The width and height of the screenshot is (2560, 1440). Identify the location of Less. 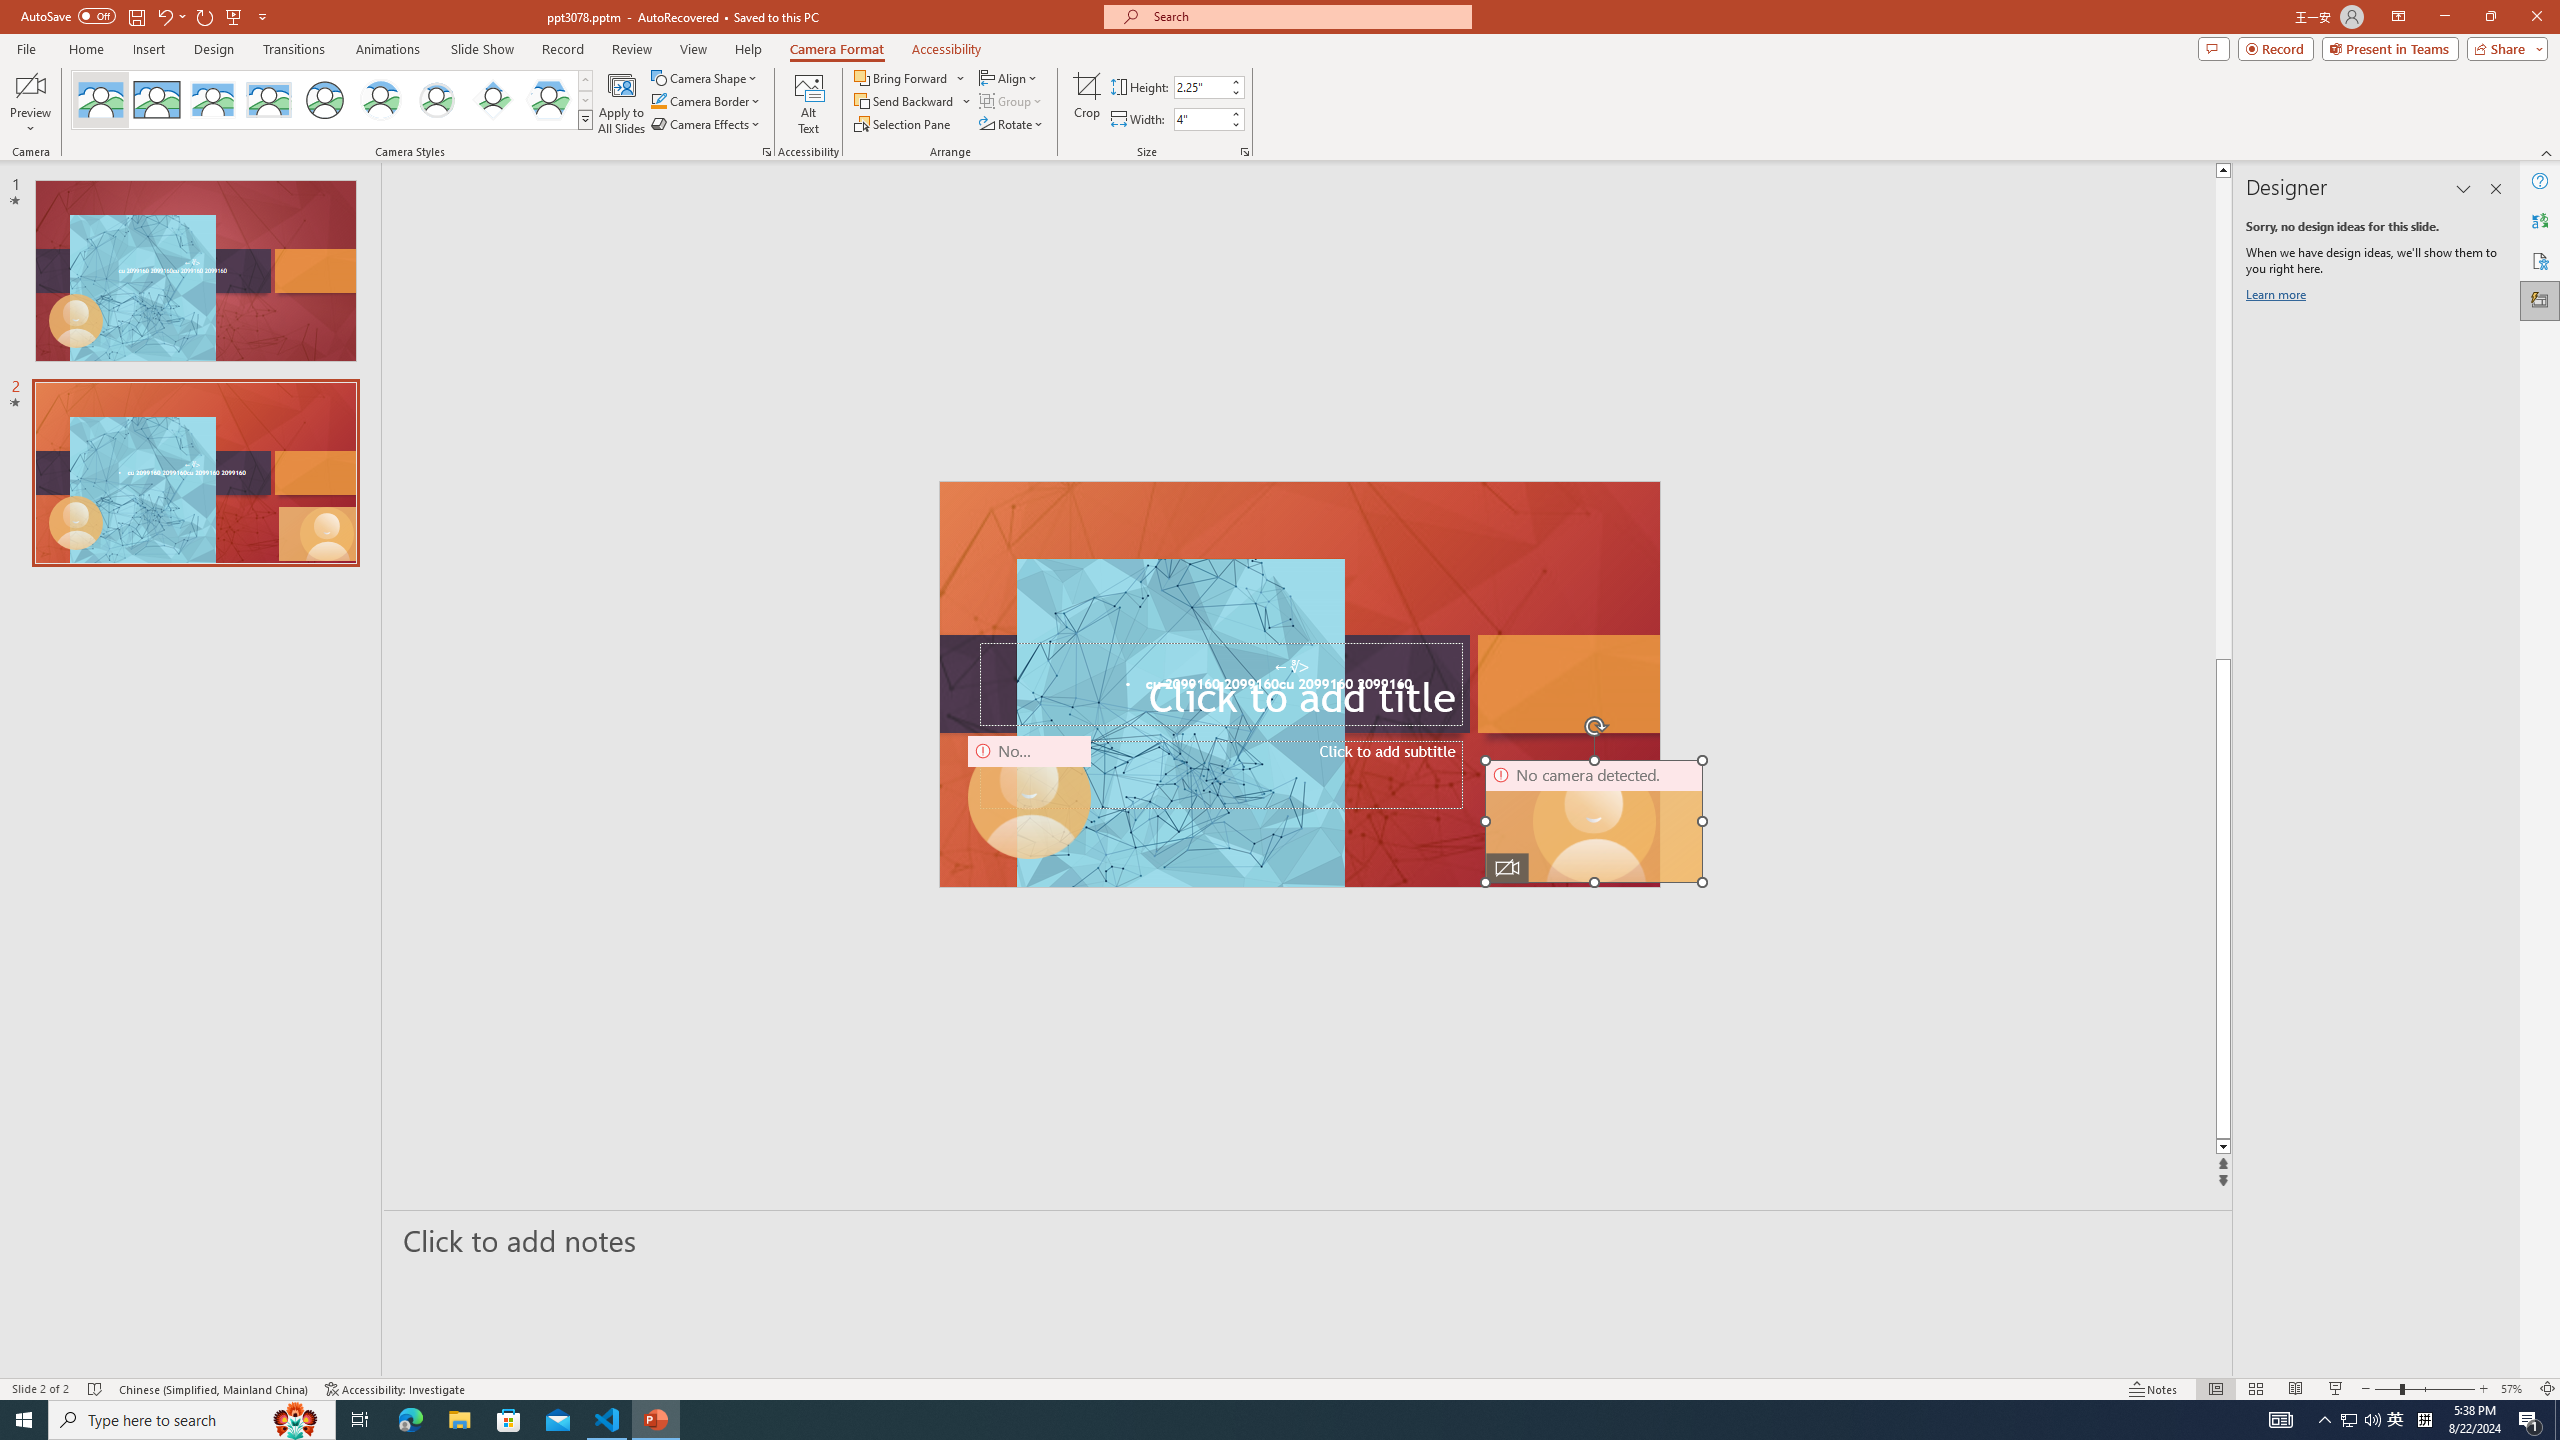
(1235, 124).